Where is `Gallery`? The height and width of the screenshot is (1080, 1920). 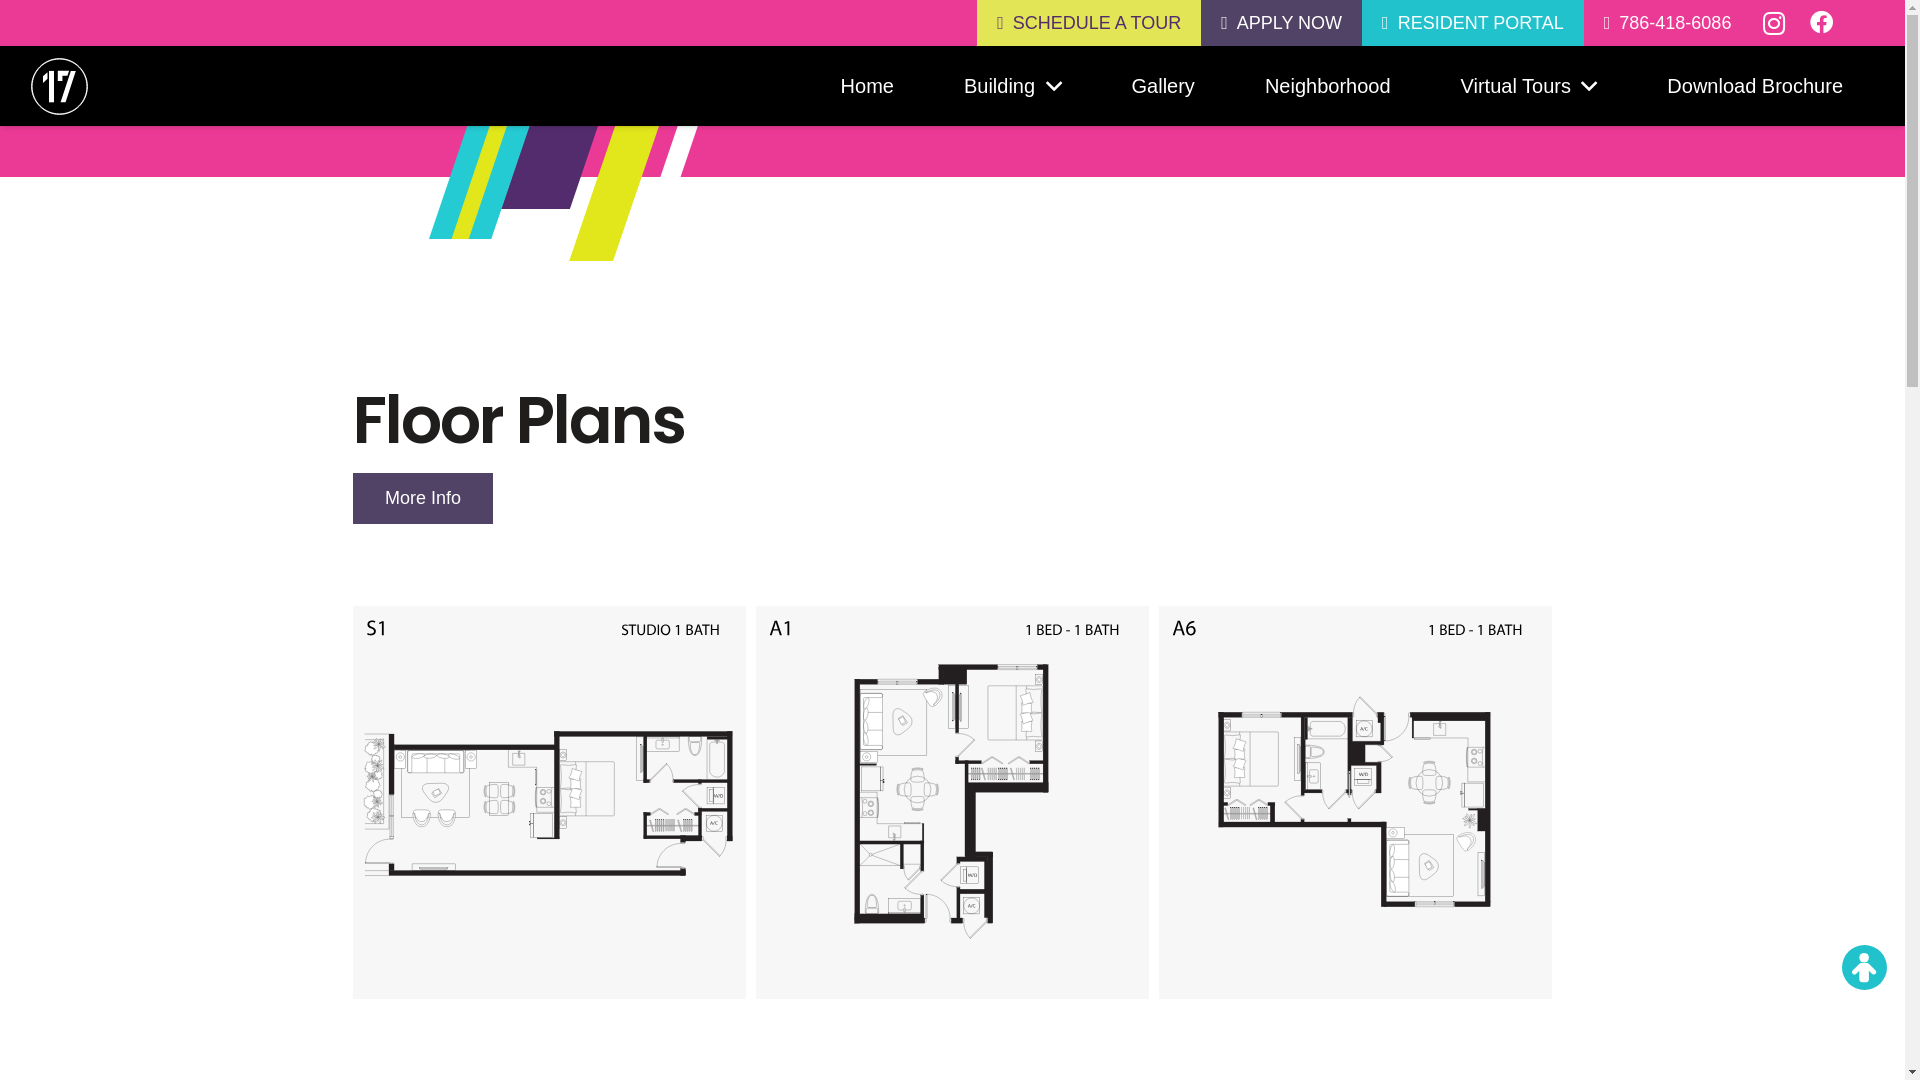
Gallery is located at coordinates (1164, 86).